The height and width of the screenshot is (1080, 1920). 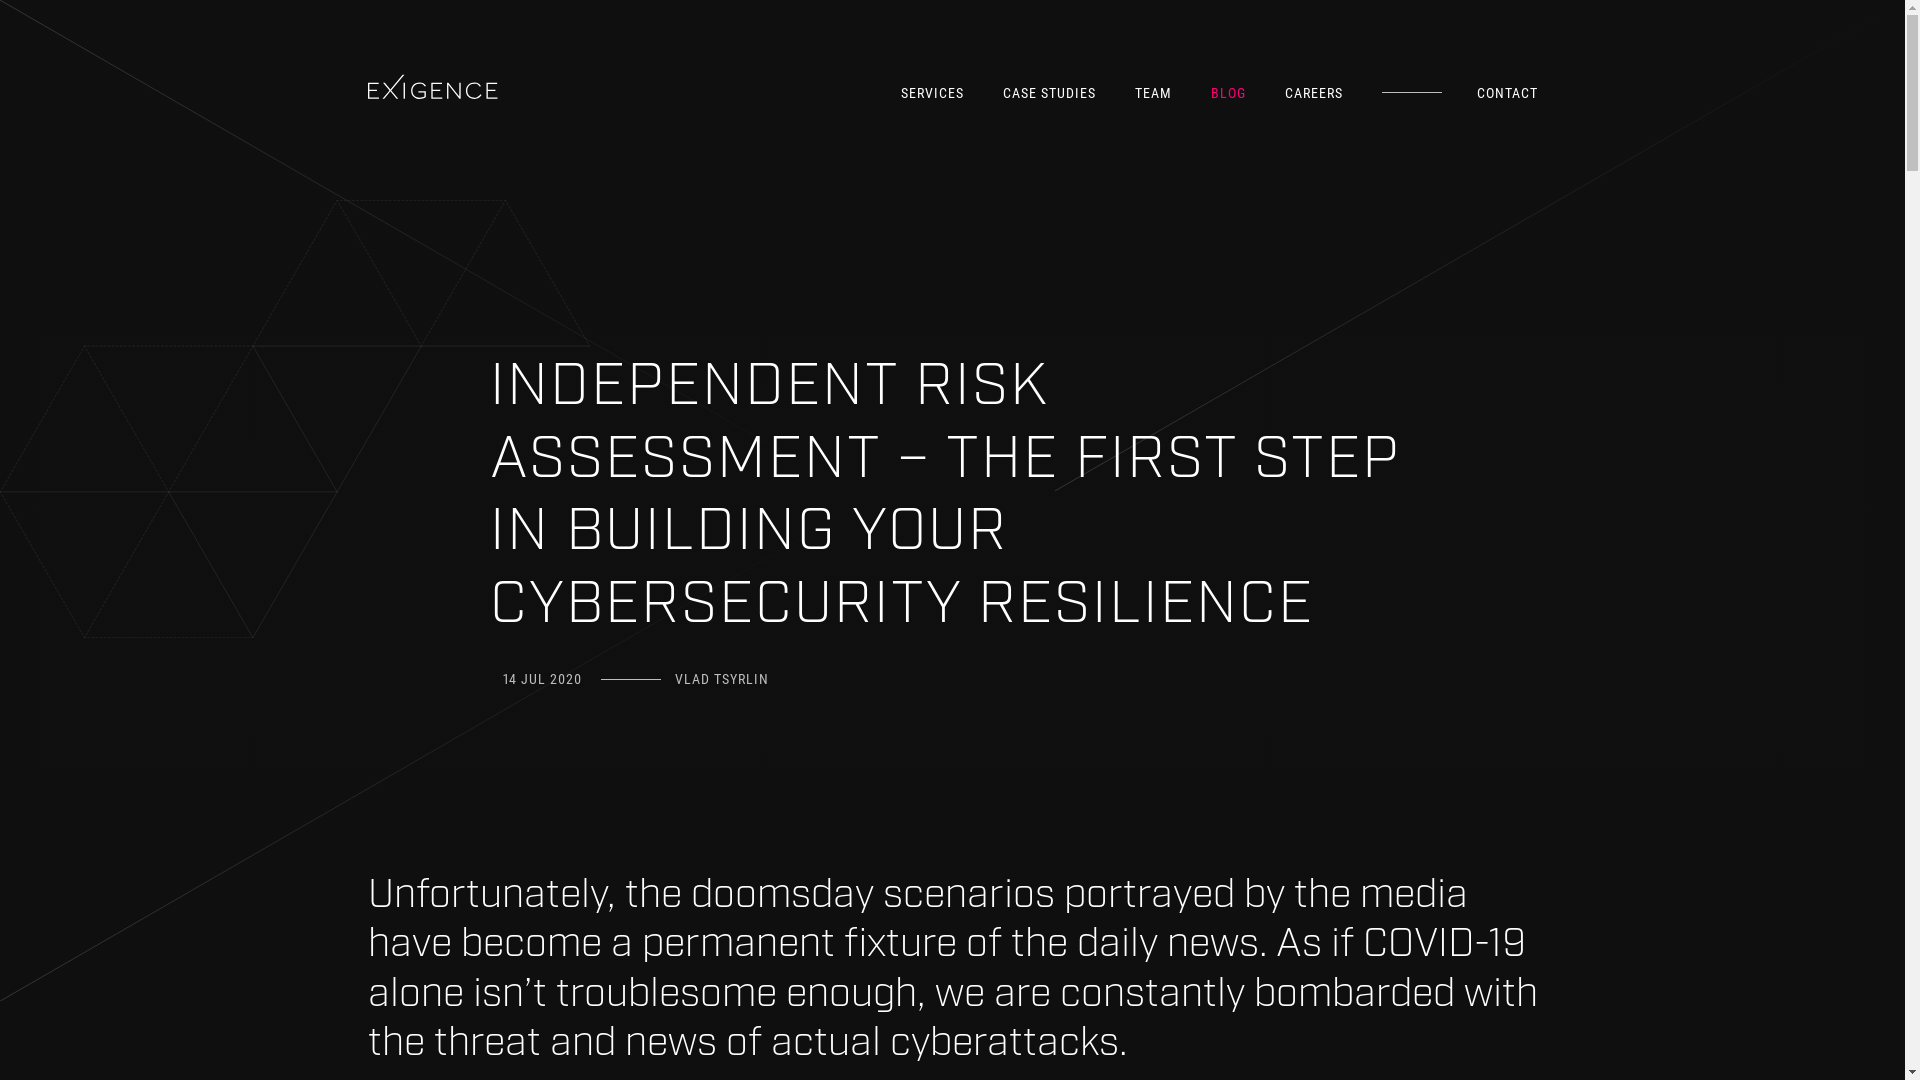 I want to click on TEAM, so click(x=1152, y=93).